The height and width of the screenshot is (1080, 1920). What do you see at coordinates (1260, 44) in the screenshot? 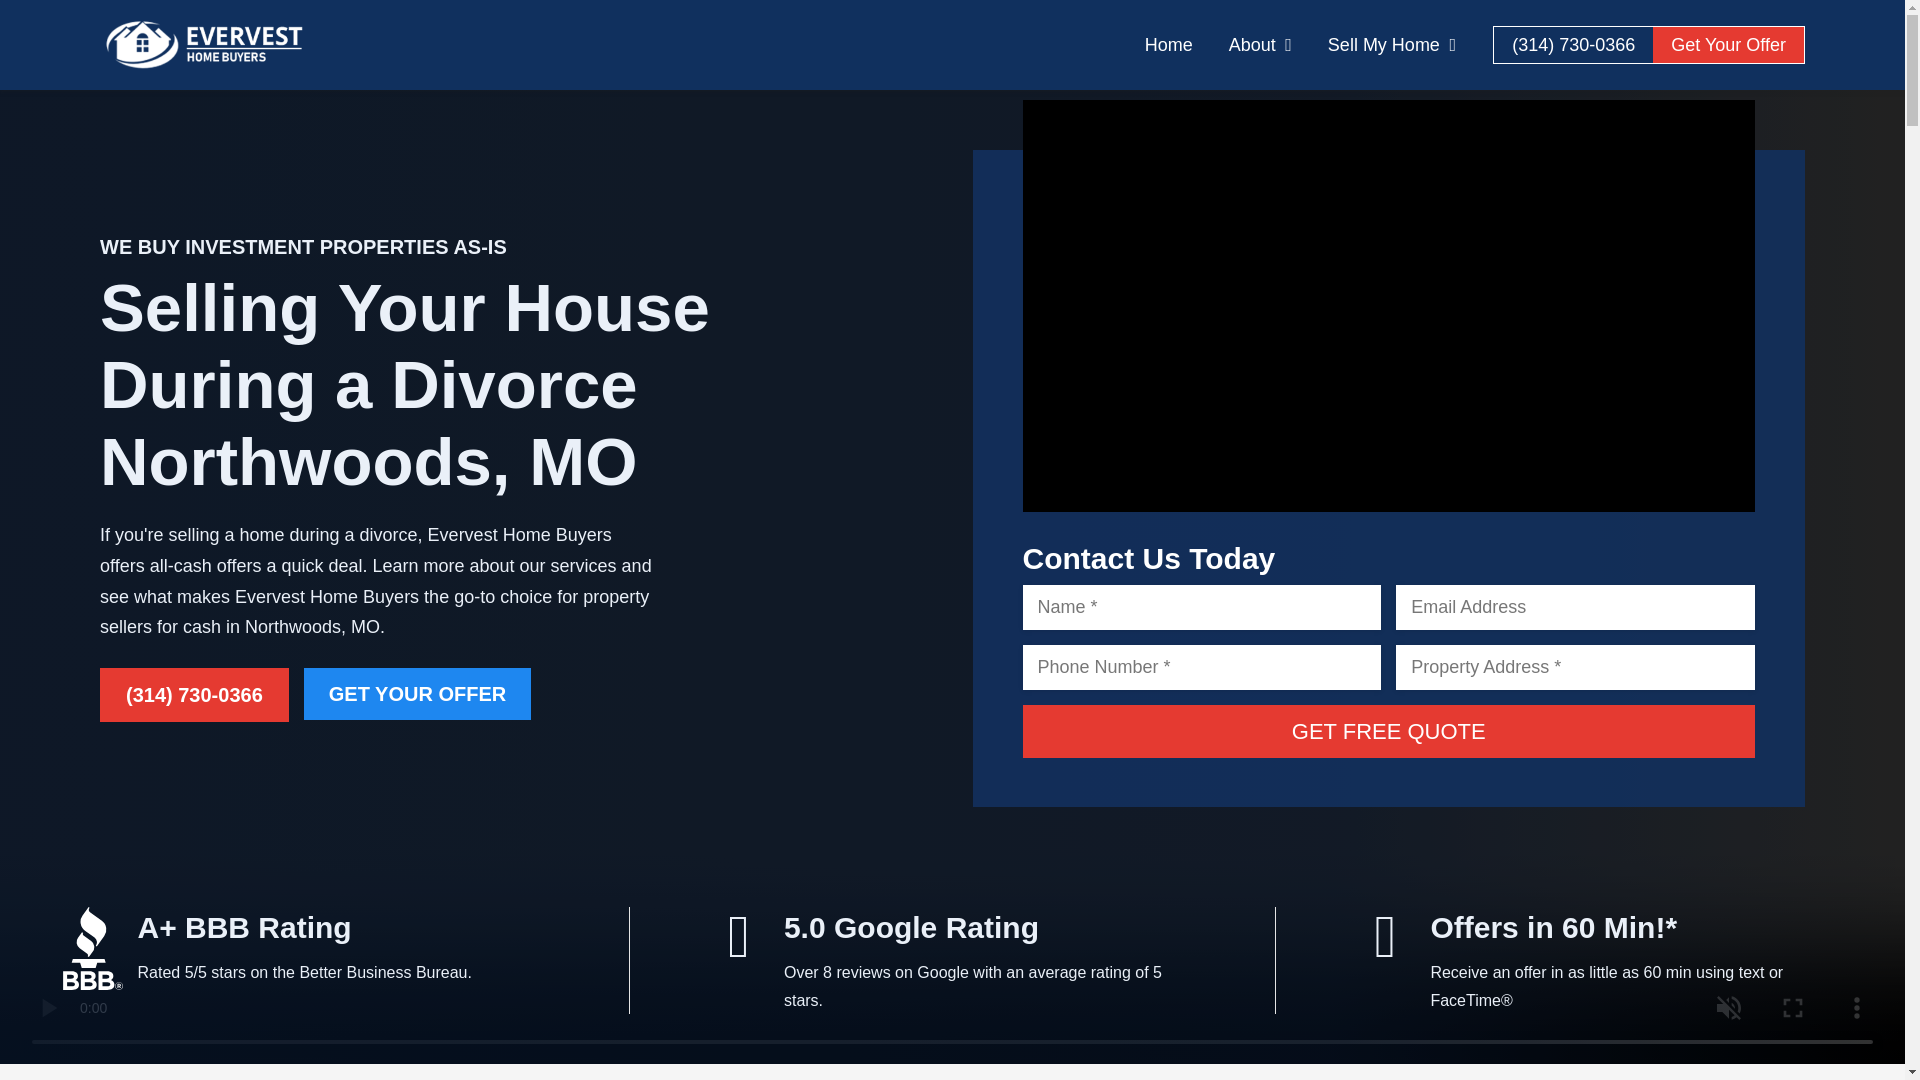
I see `About` at bounding box center [1260, 44].